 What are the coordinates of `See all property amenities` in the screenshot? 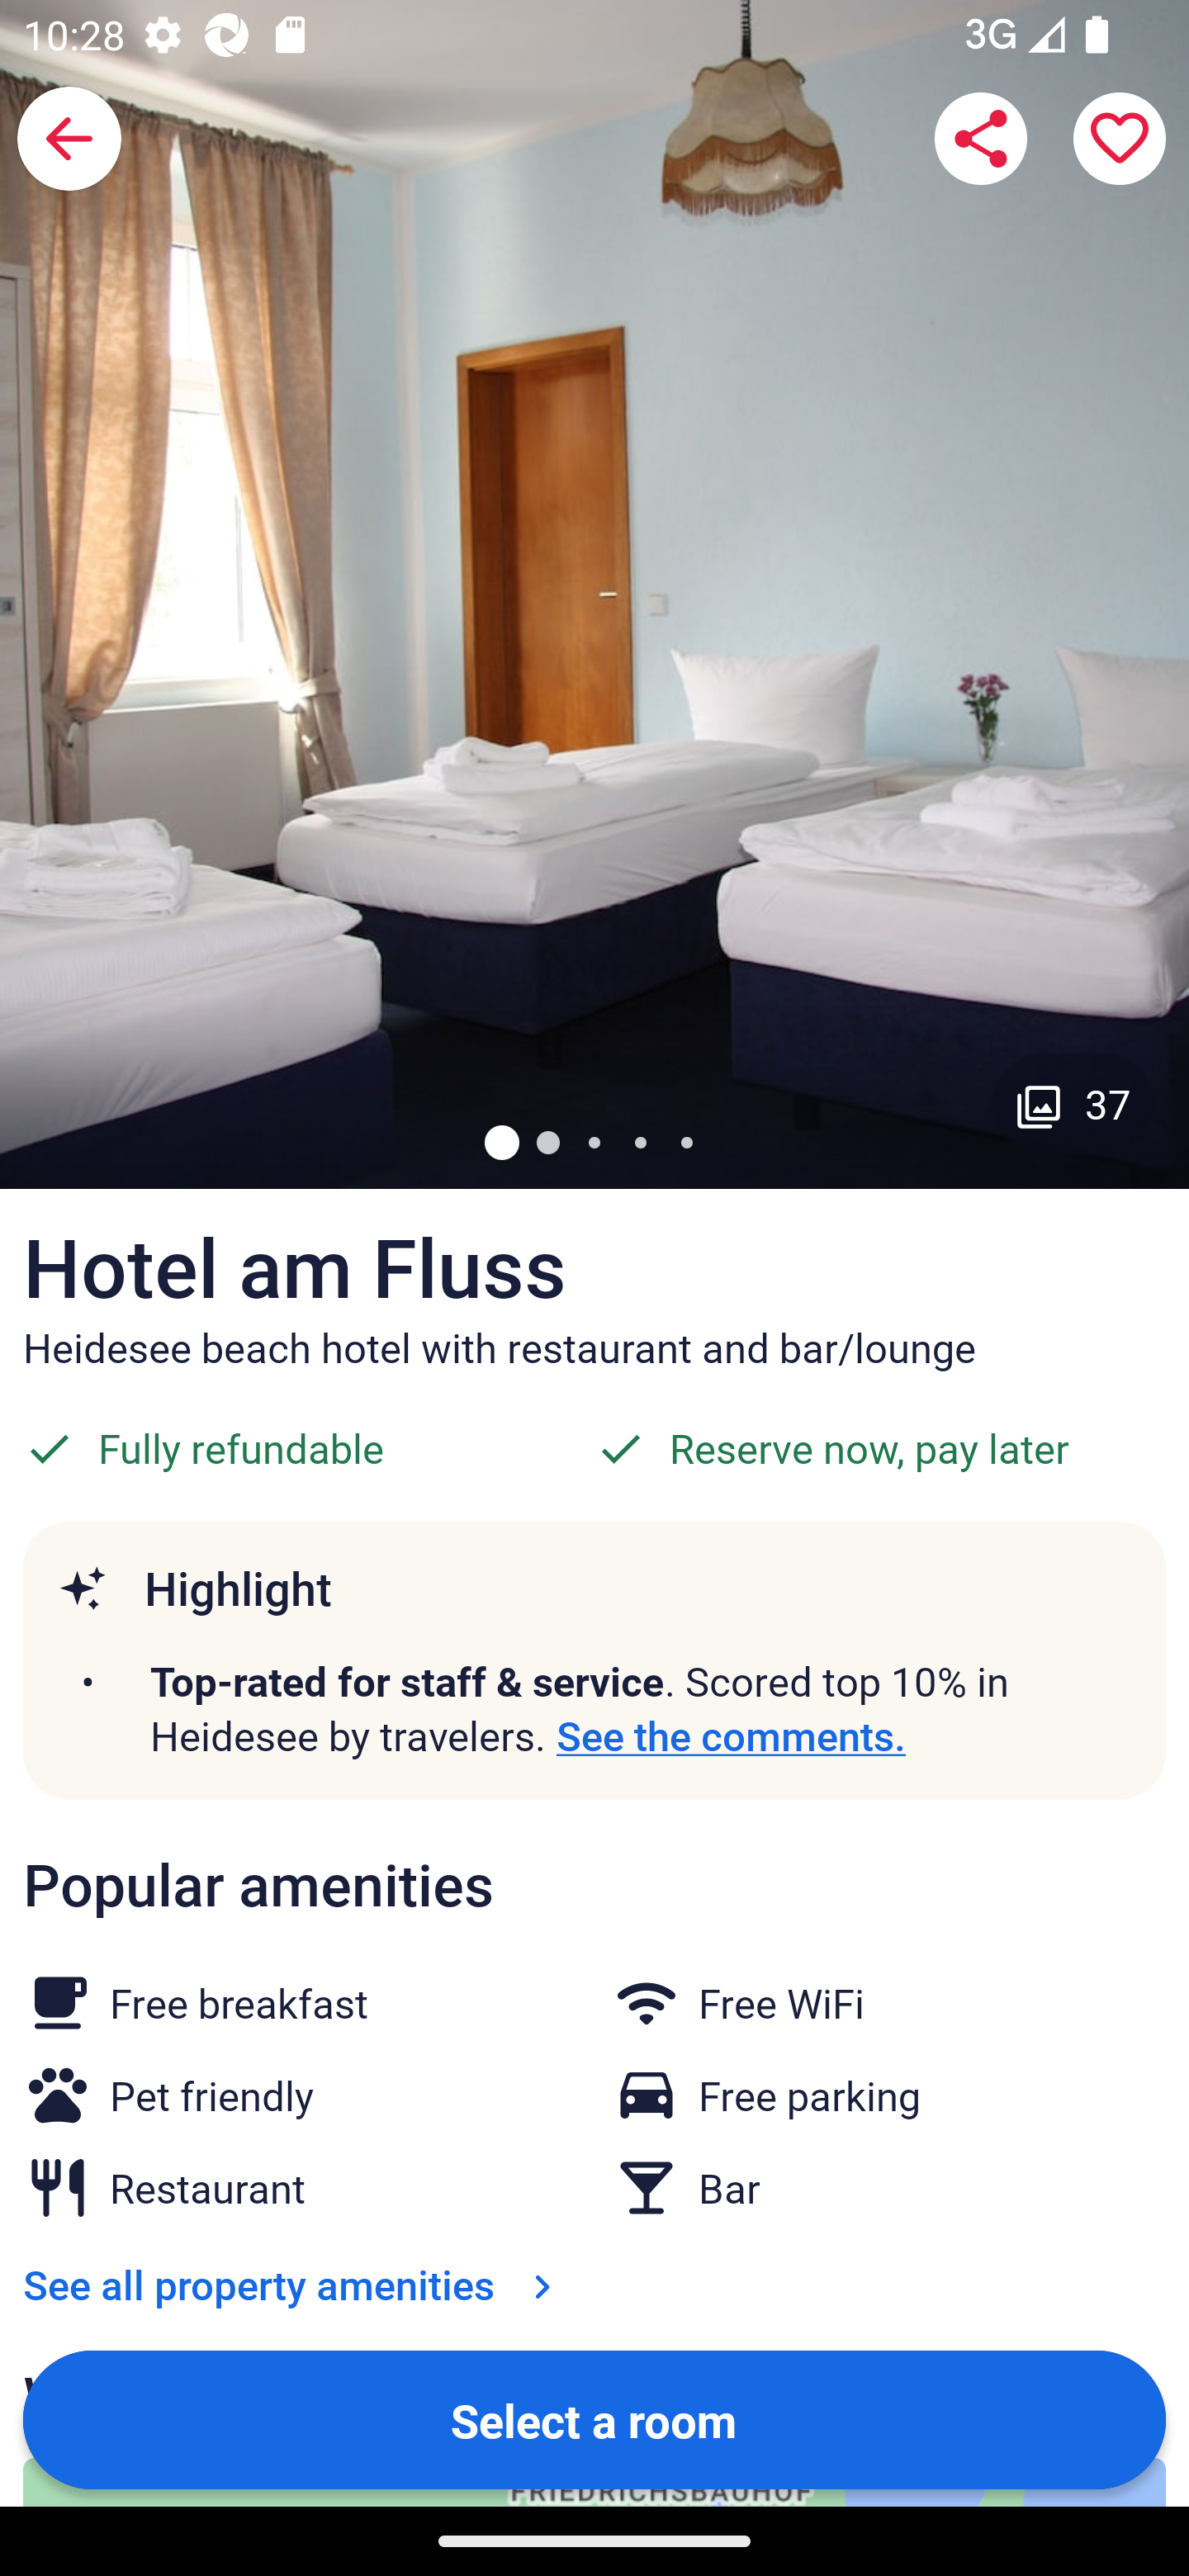 It's located at (294, 2285).